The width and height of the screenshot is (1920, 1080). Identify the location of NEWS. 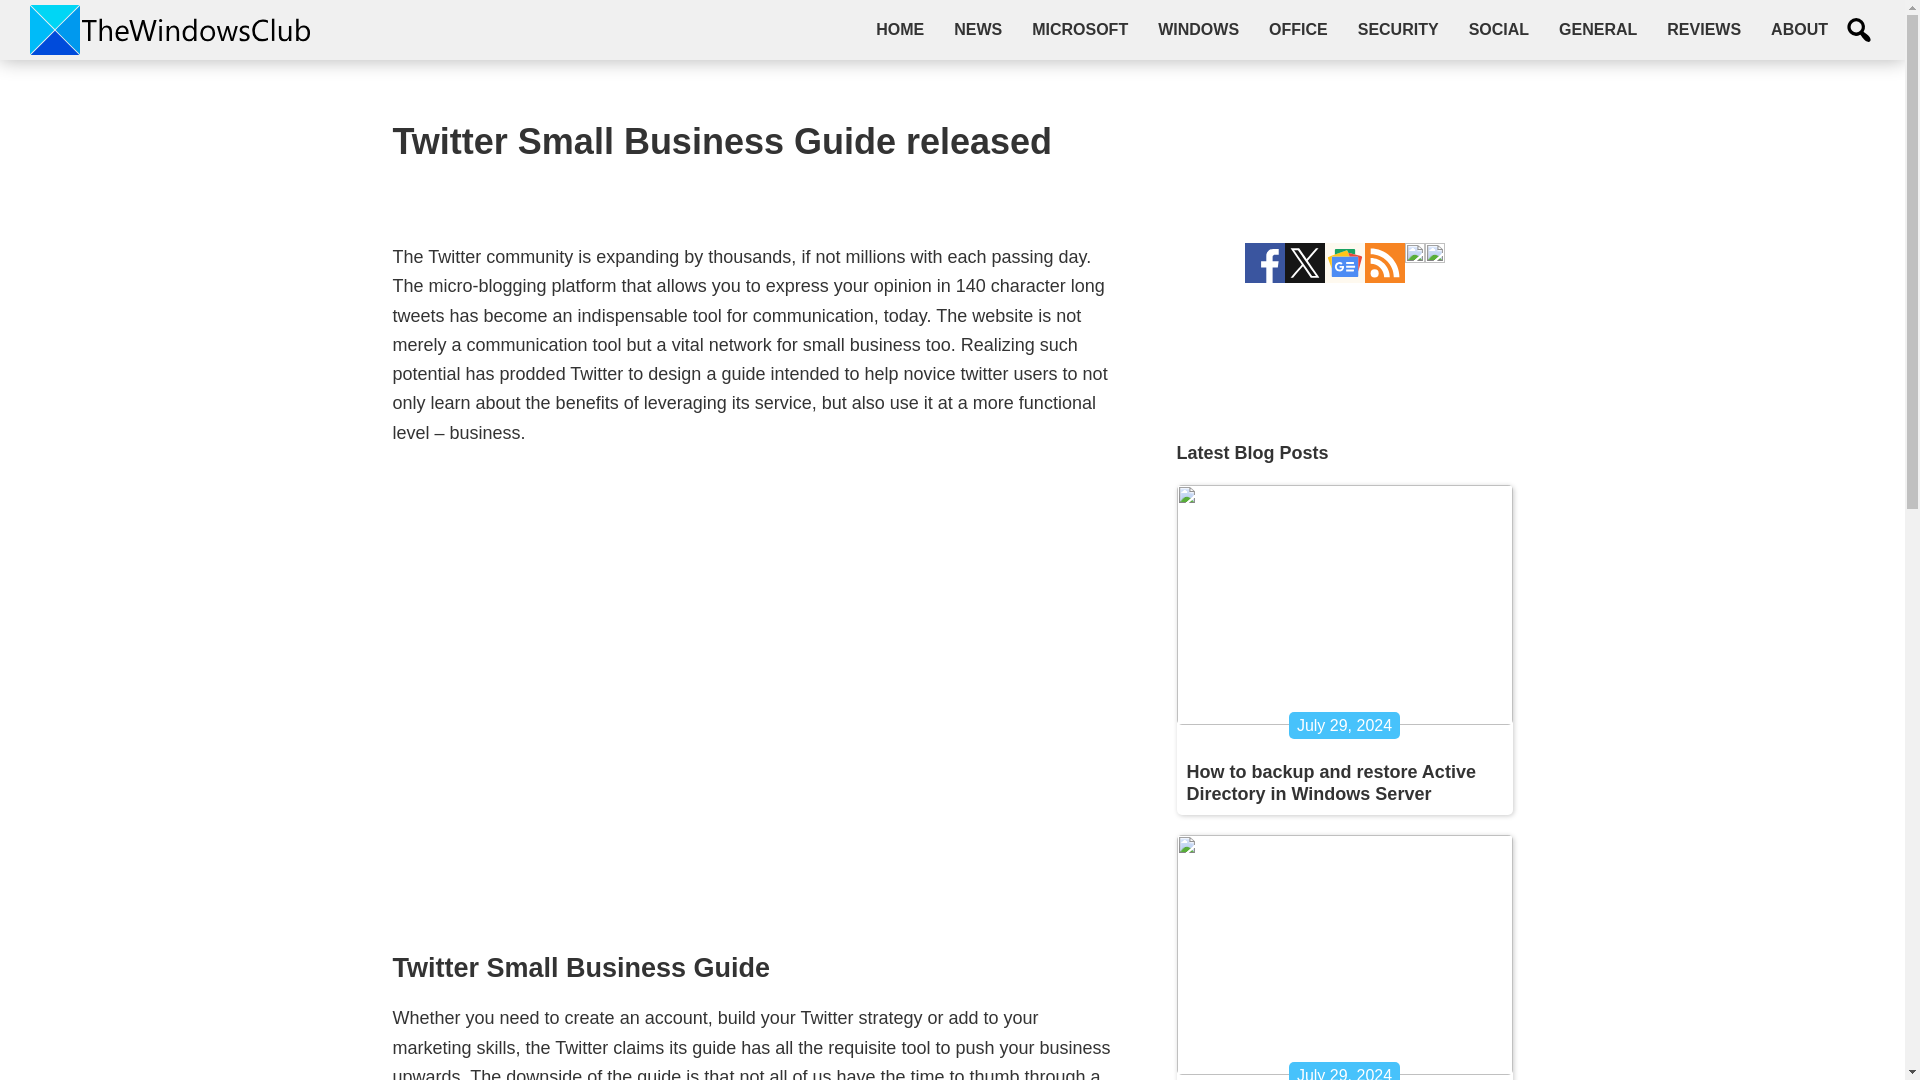
(978, 29).